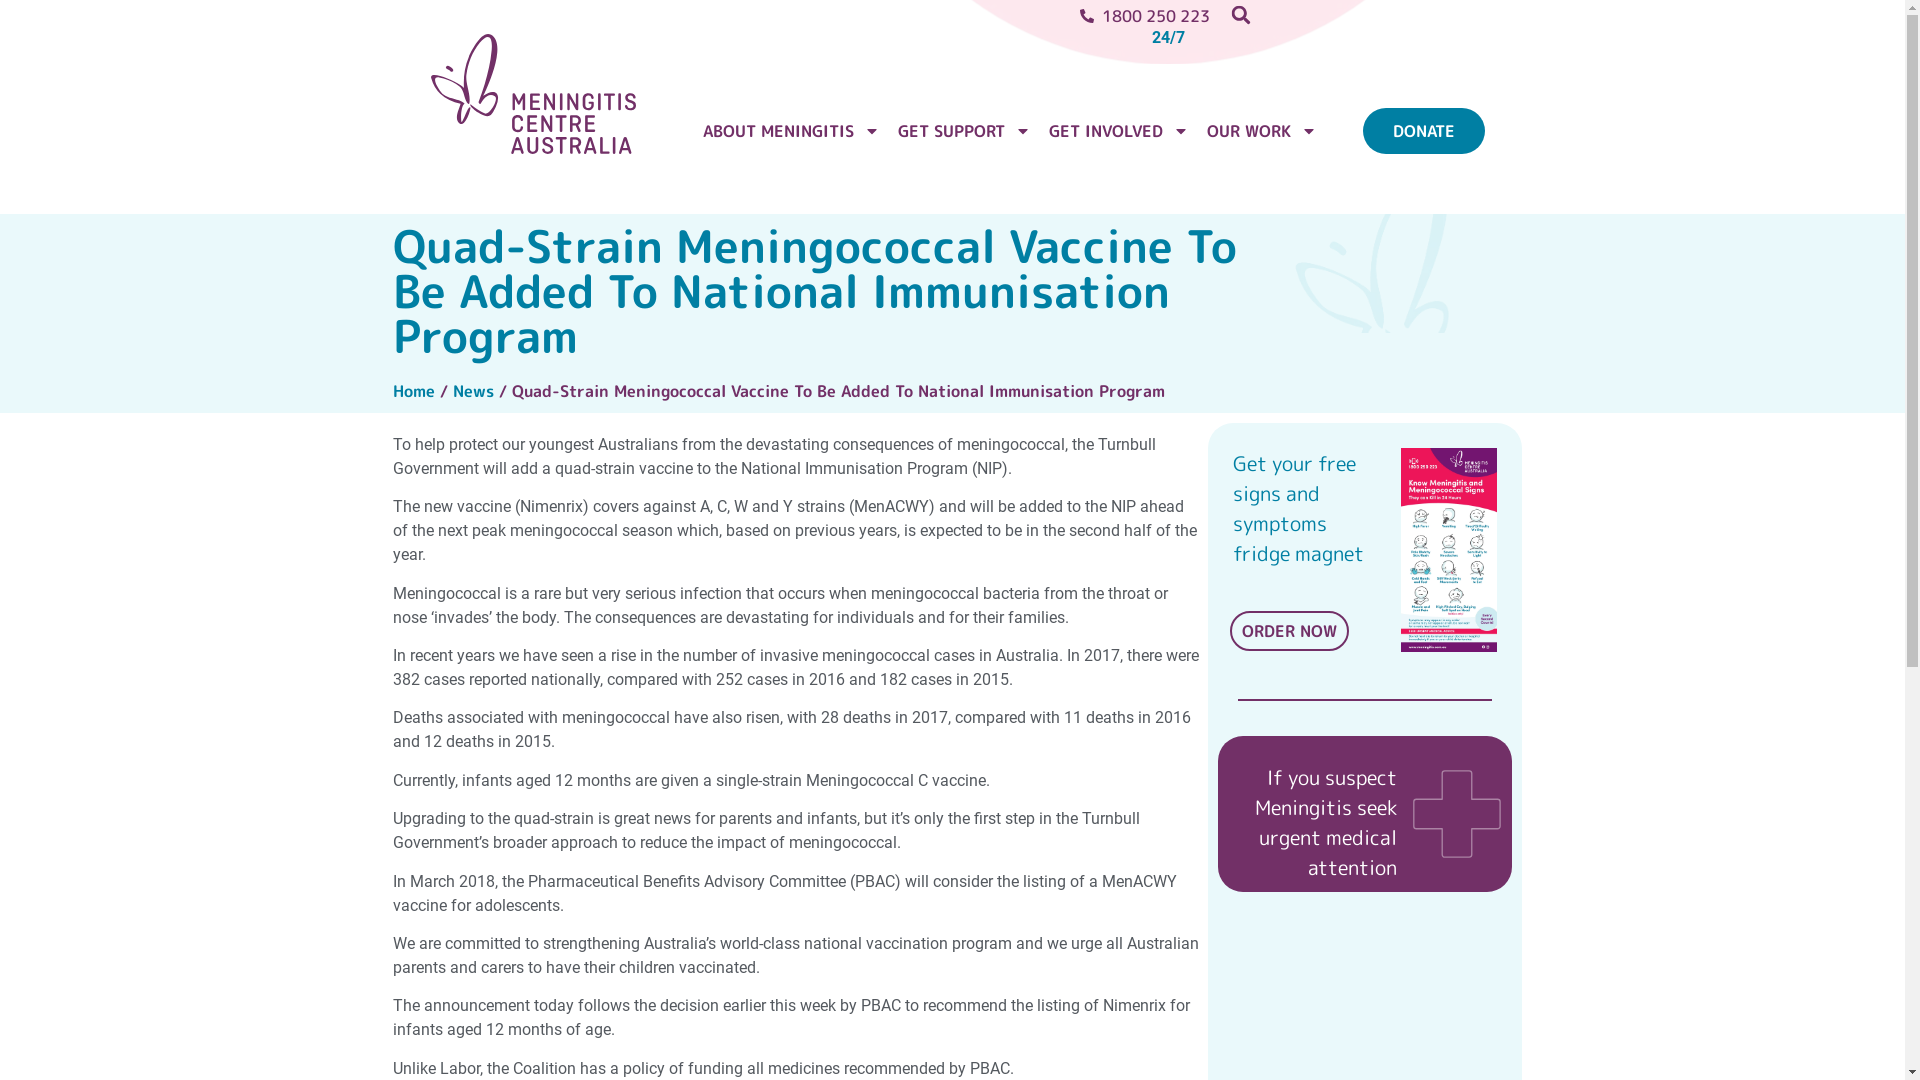  What do you see at coordinates (1119, 131) in the screenshot?
I see `GET INVOLVED` at bounding box center [1119, 131].